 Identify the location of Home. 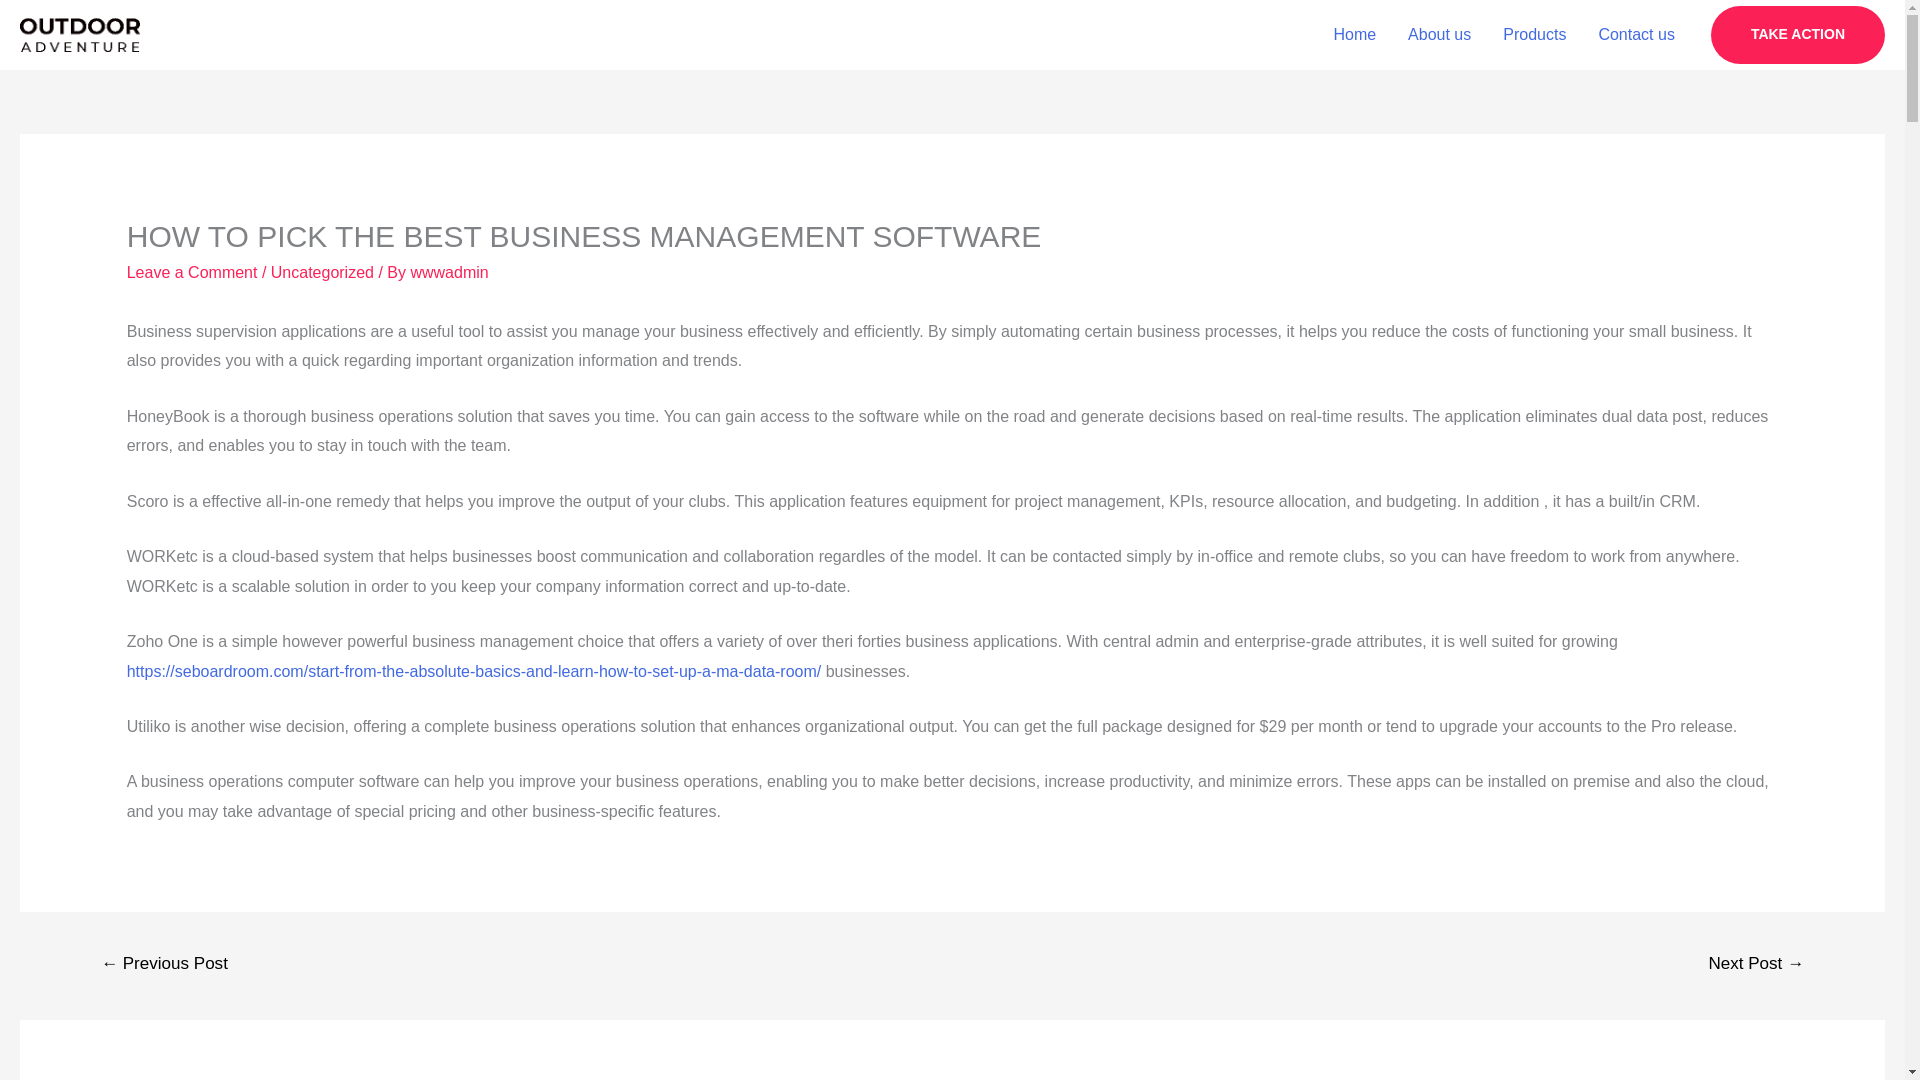
(1354, 35).